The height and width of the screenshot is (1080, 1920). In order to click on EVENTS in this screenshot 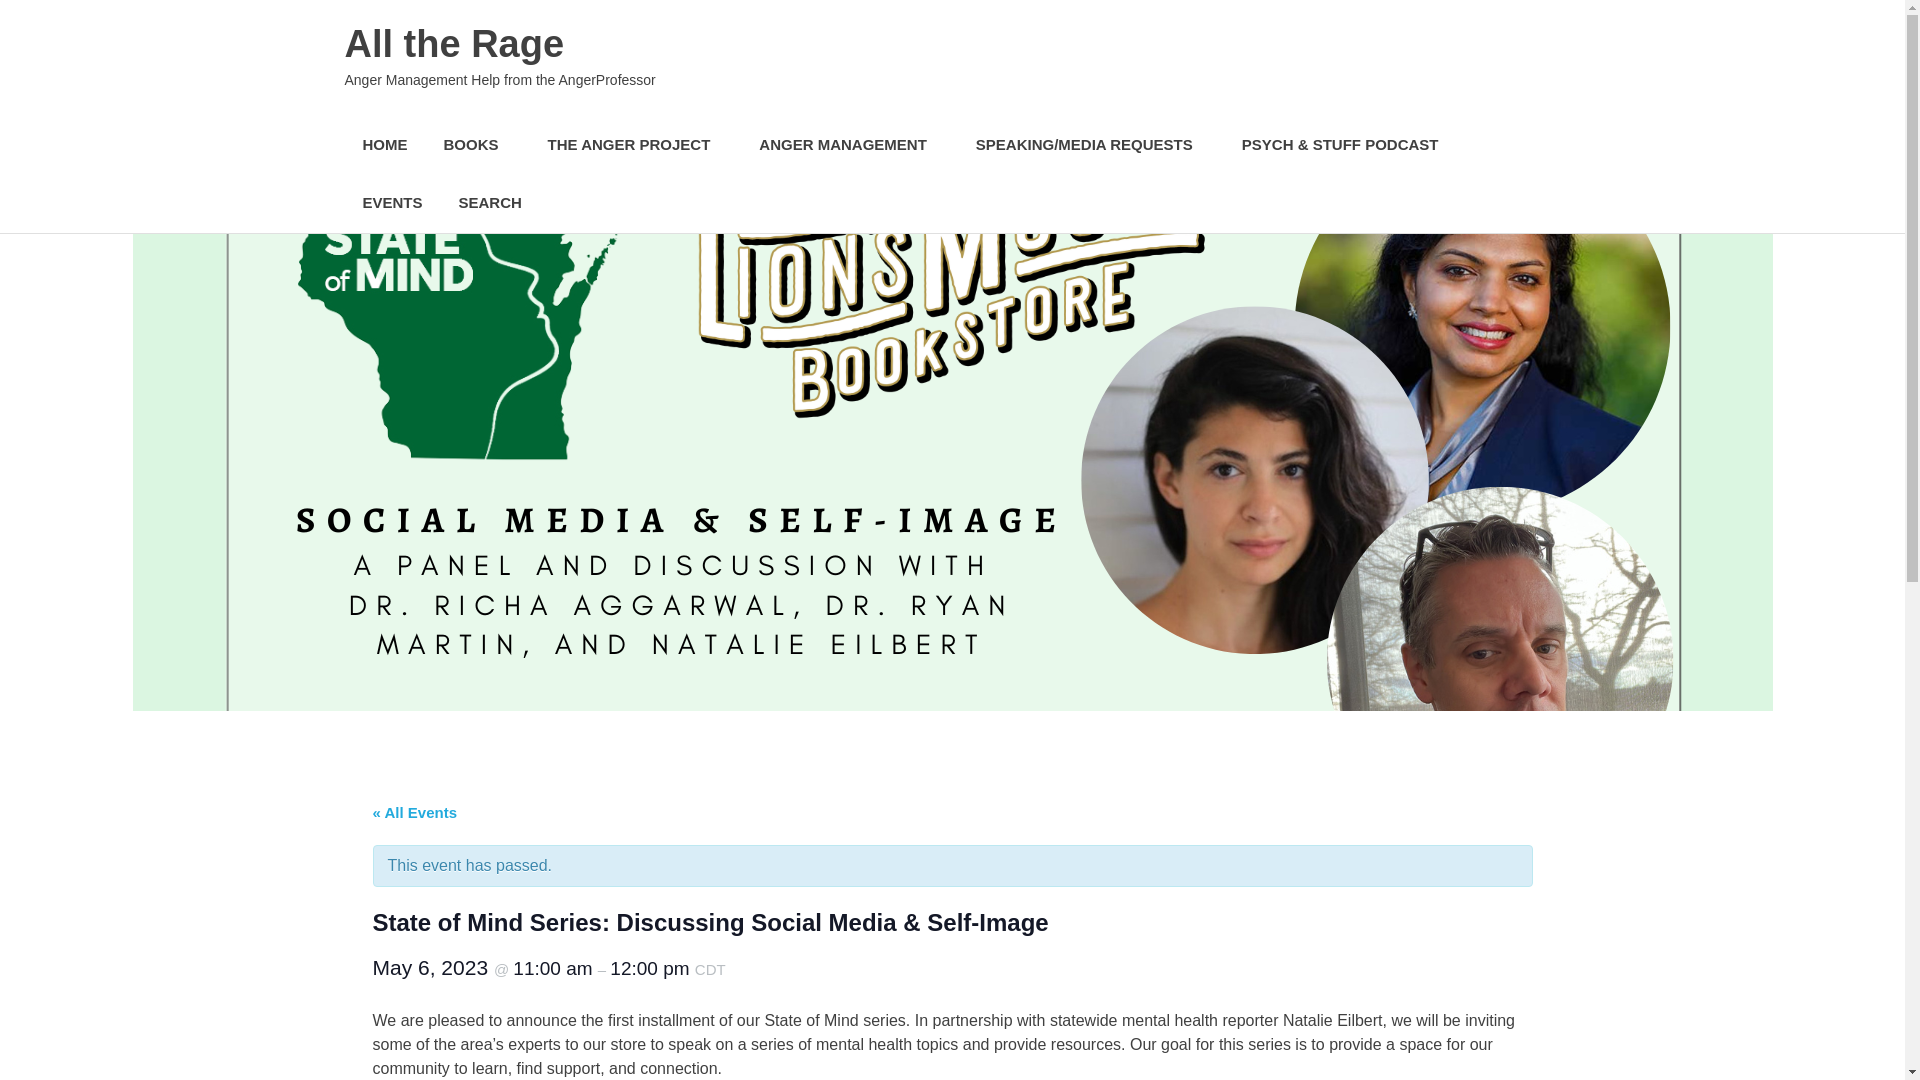, I will do `click(391, 203)`.